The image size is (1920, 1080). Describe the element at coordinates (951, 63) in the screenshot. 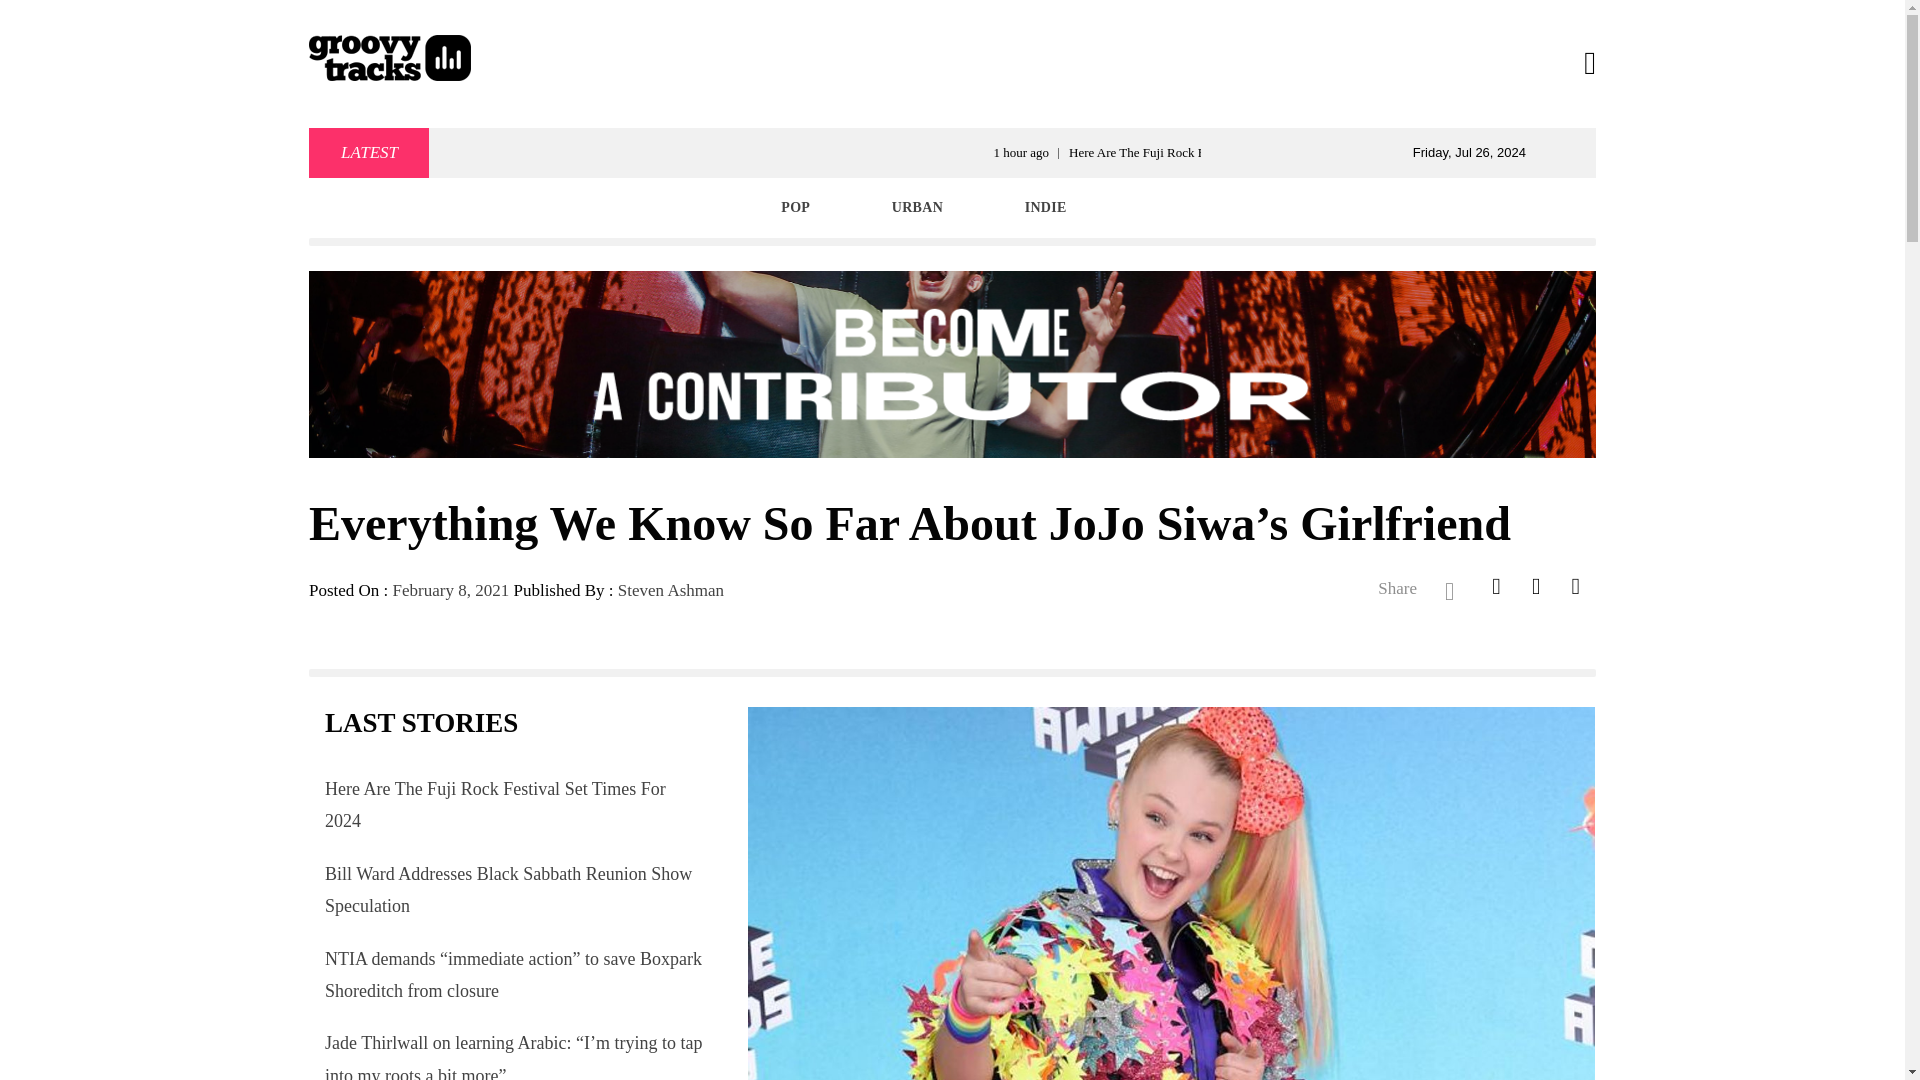

I see `Advertisement` at that location.